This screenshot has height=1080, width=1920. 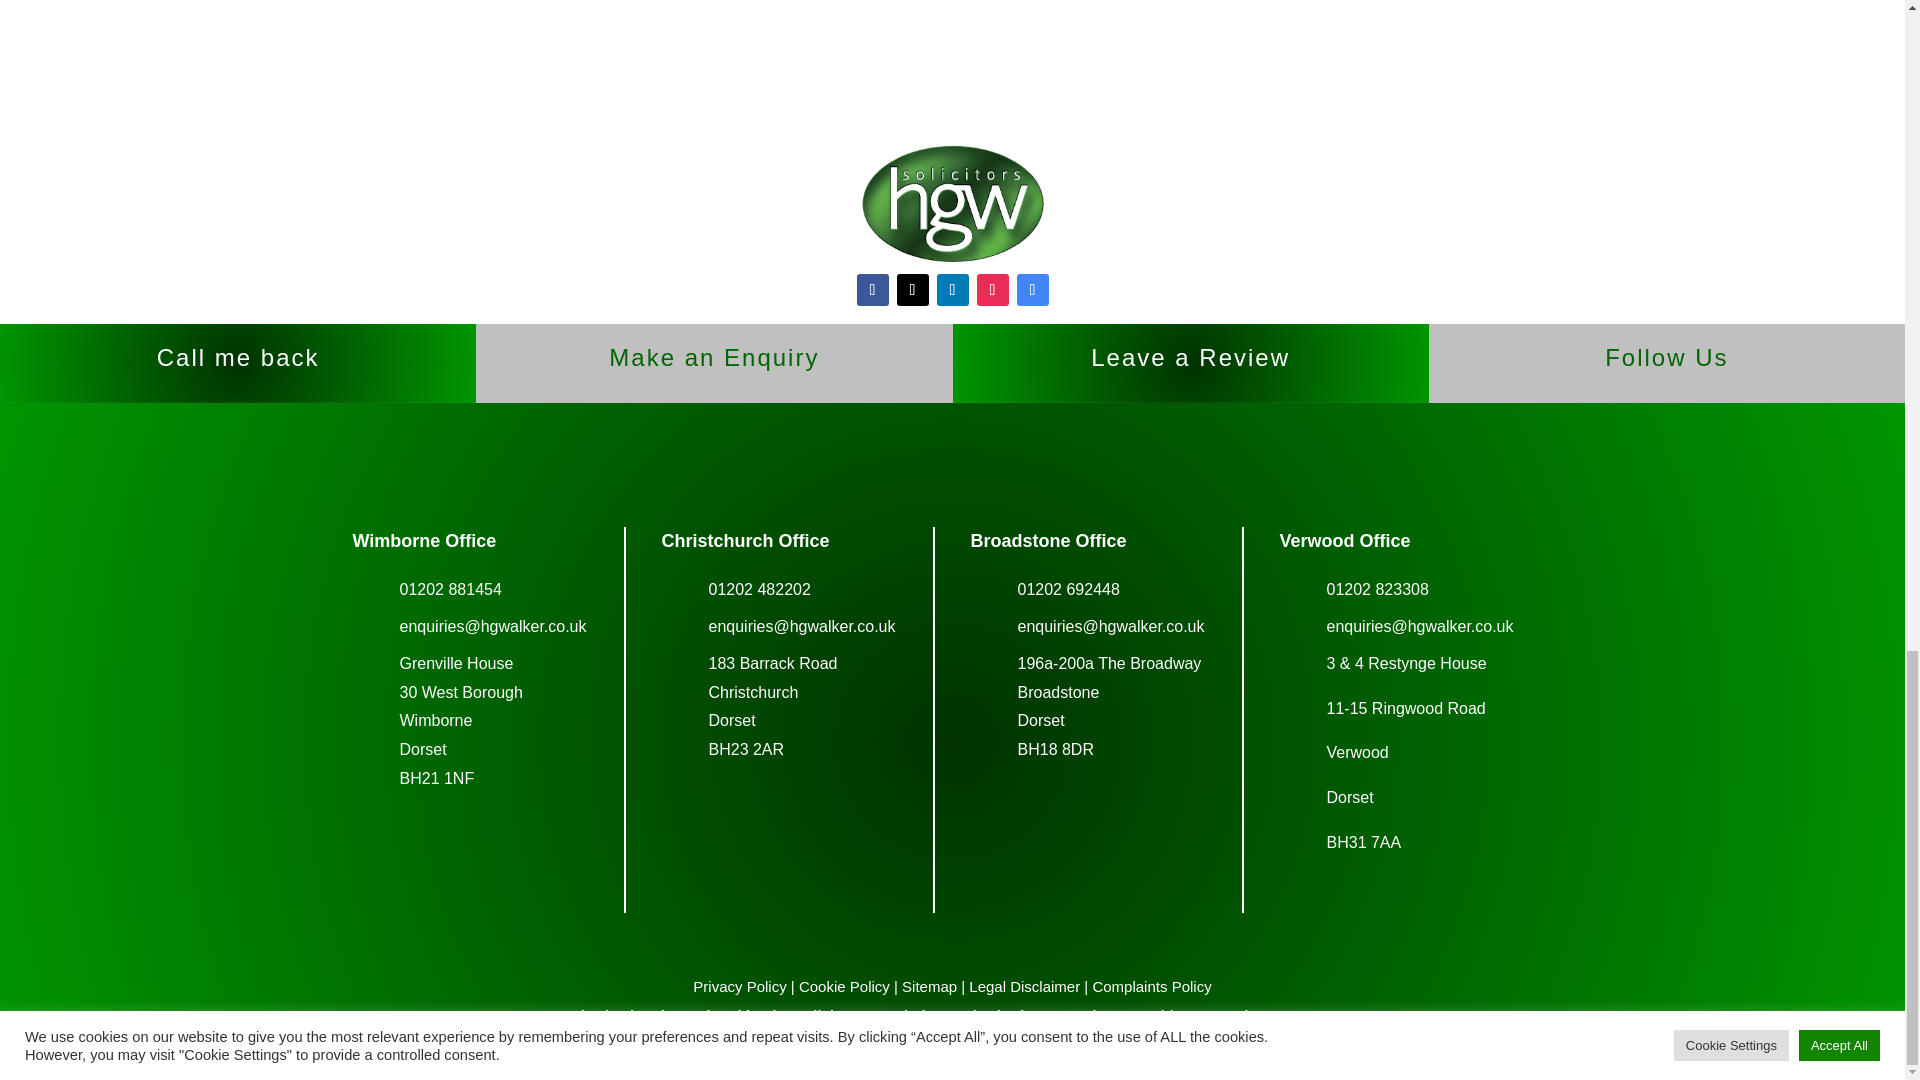 I want to click on Follow on Instagram, so click(x=992, y=290).